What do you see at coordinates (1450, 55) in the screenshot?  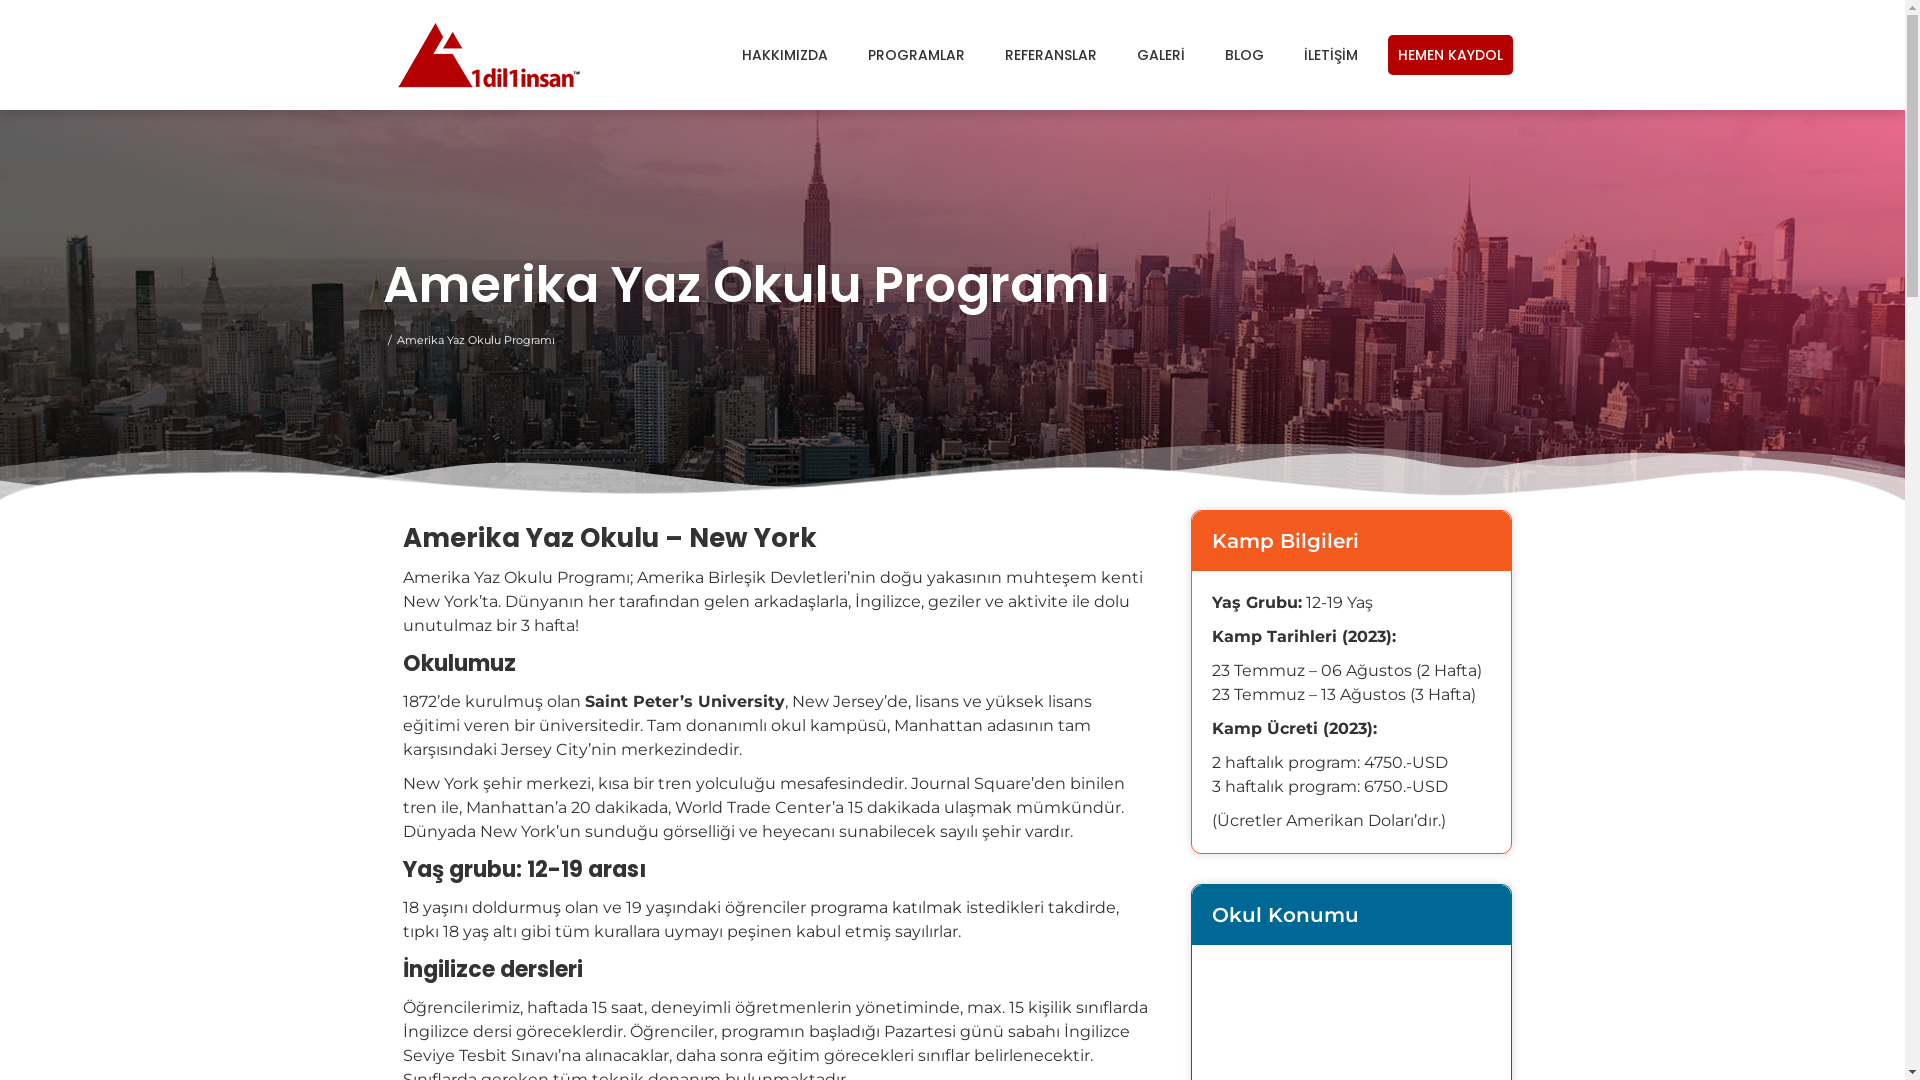 I see `HEMEN KAYDOL` at bounding box center [1450, 55].